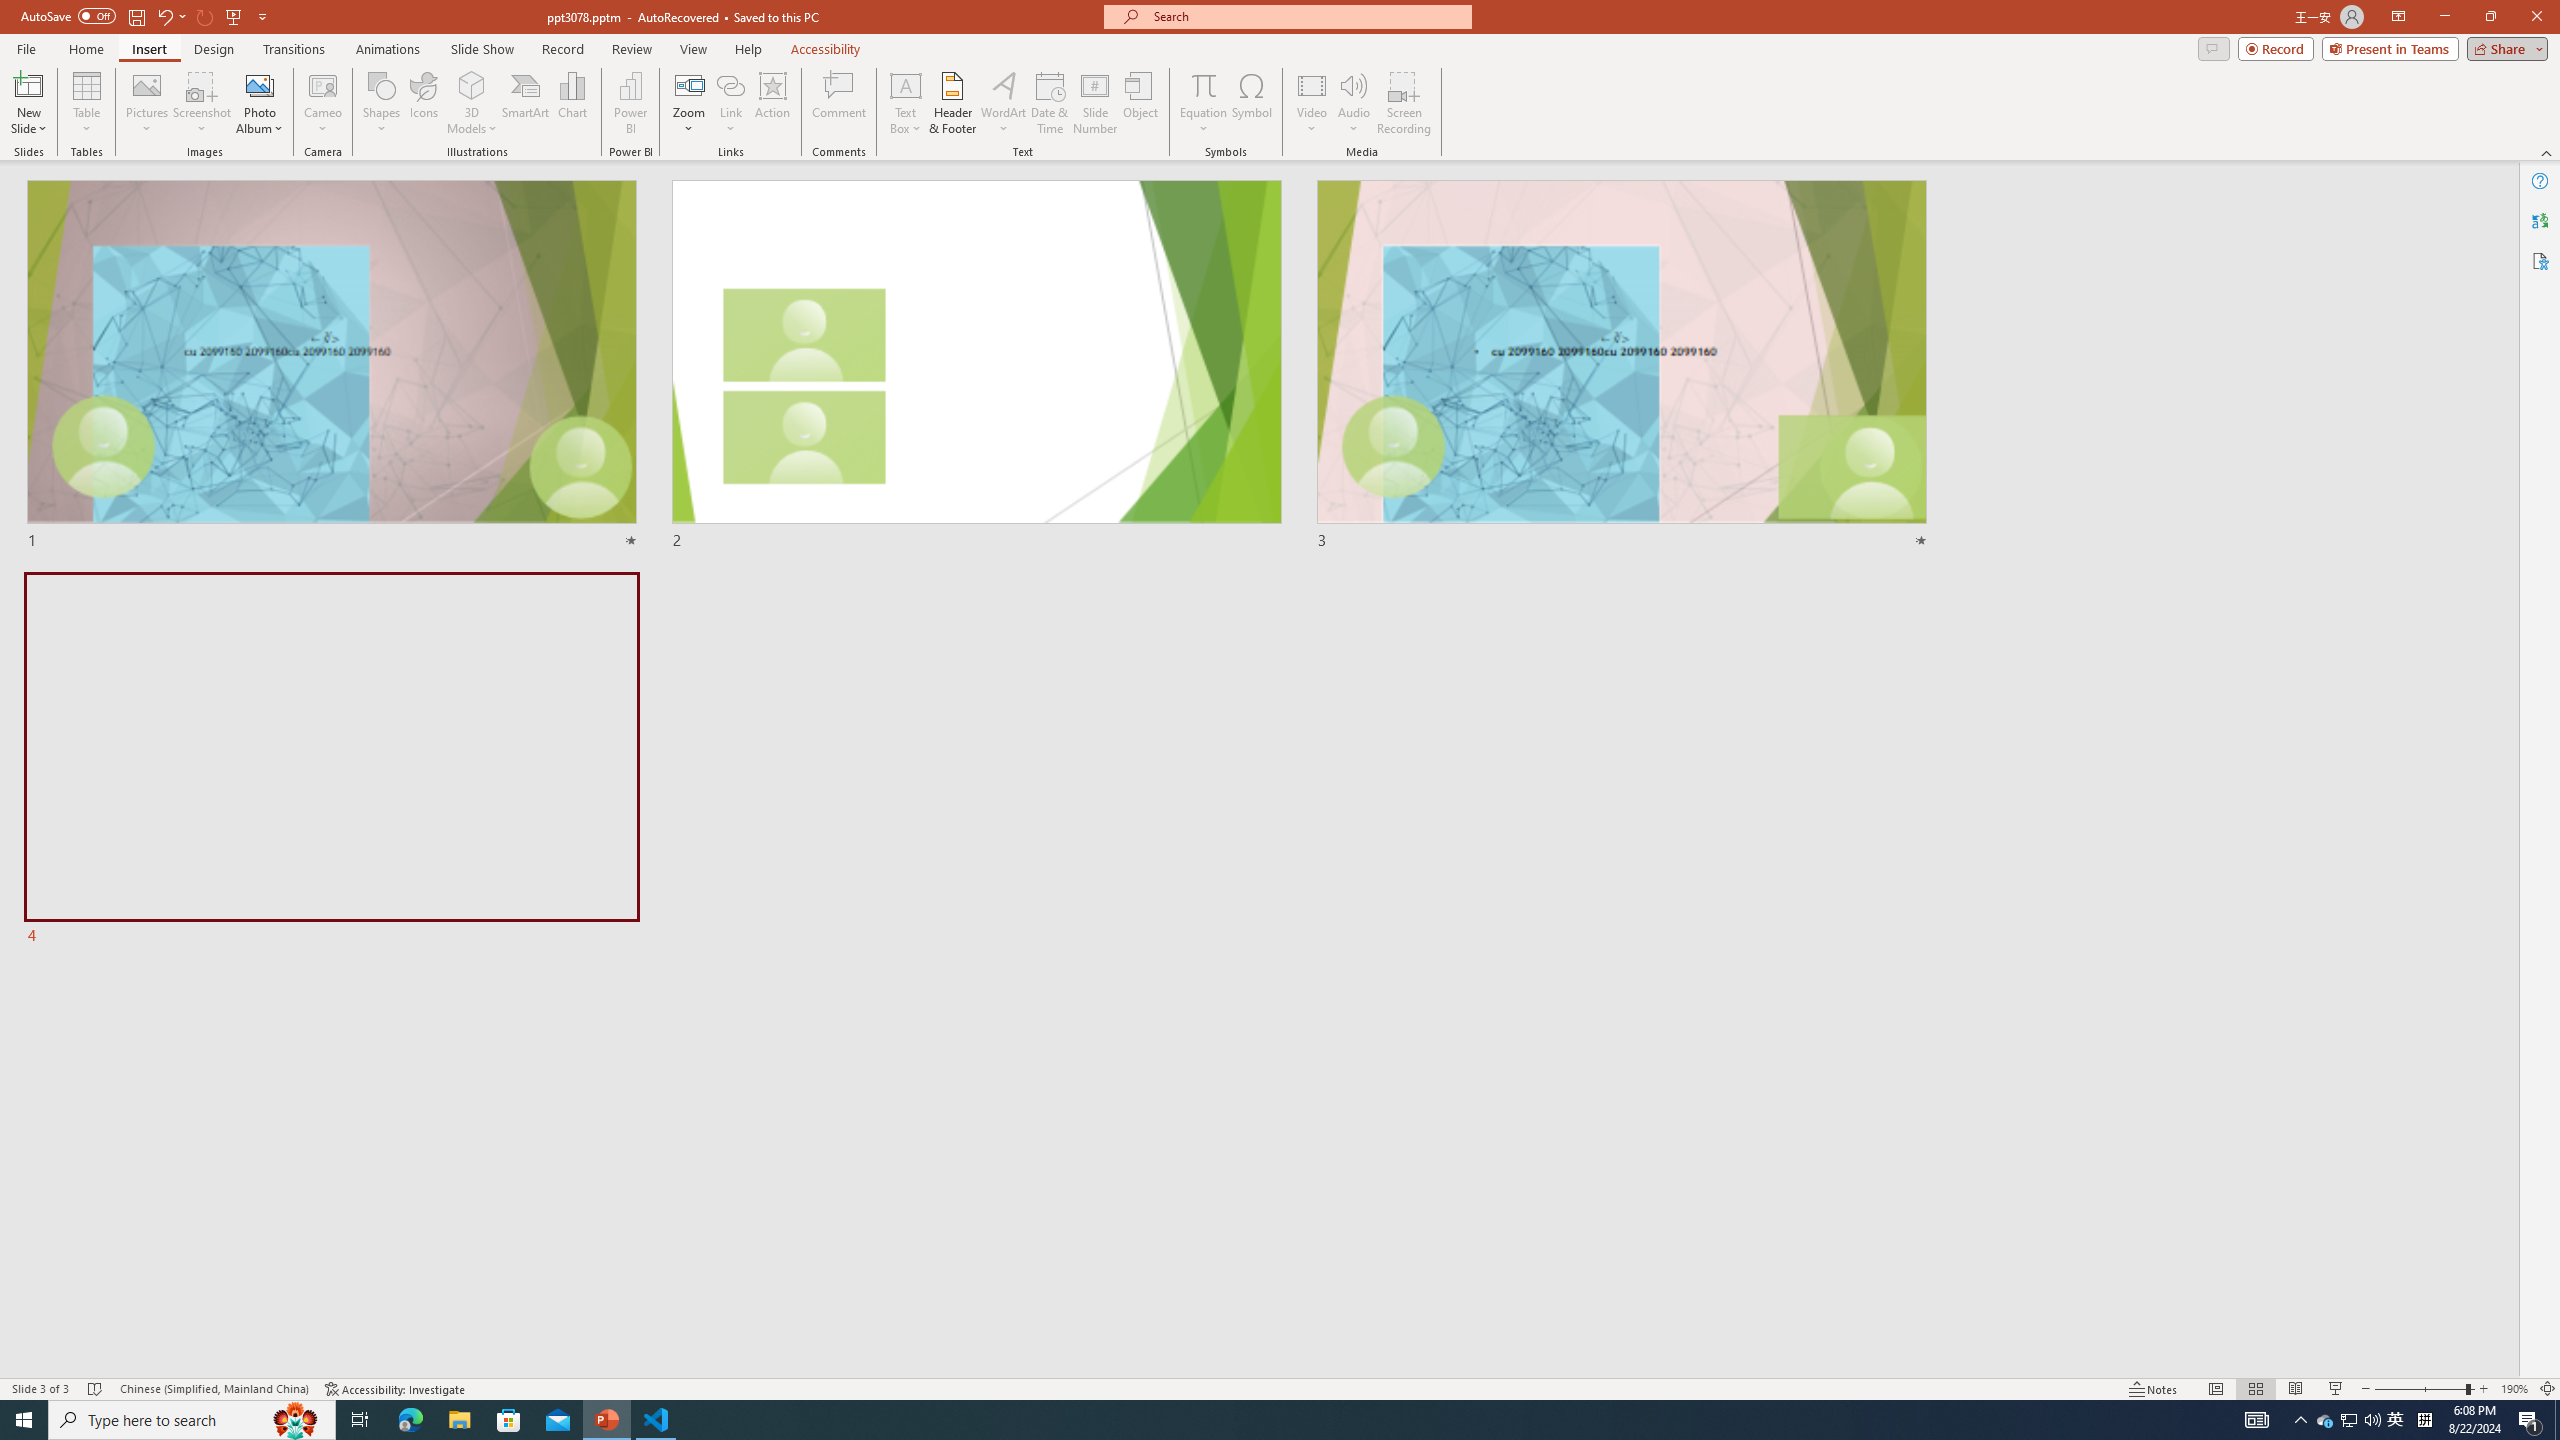 This screenshot has height=1440, width=2560. What do you see at coordinates (1251, 103) in the screenshot?
I see `Symbol...` at bounding box center [1251, 103].